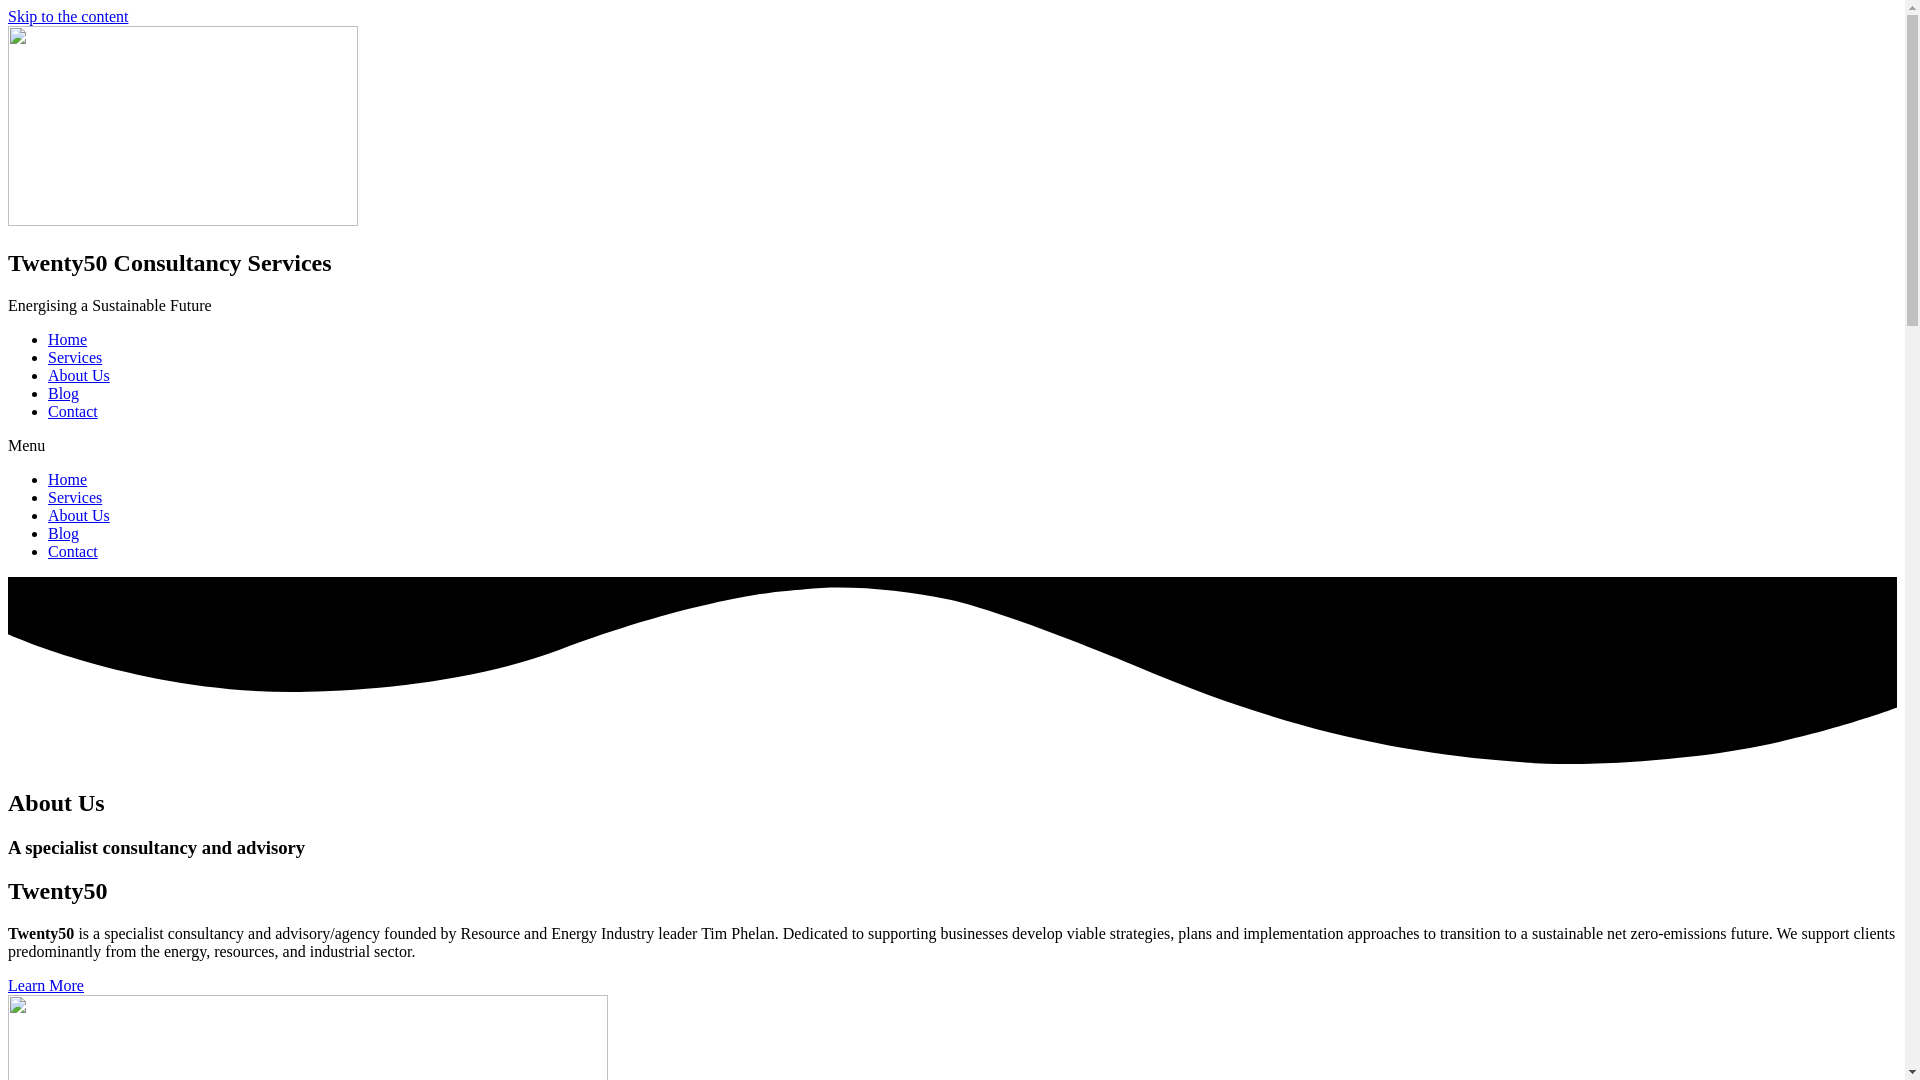 The width and height of the screenshot is (1920, 1080). I want to click on Skip to the content, so click(68, 16).